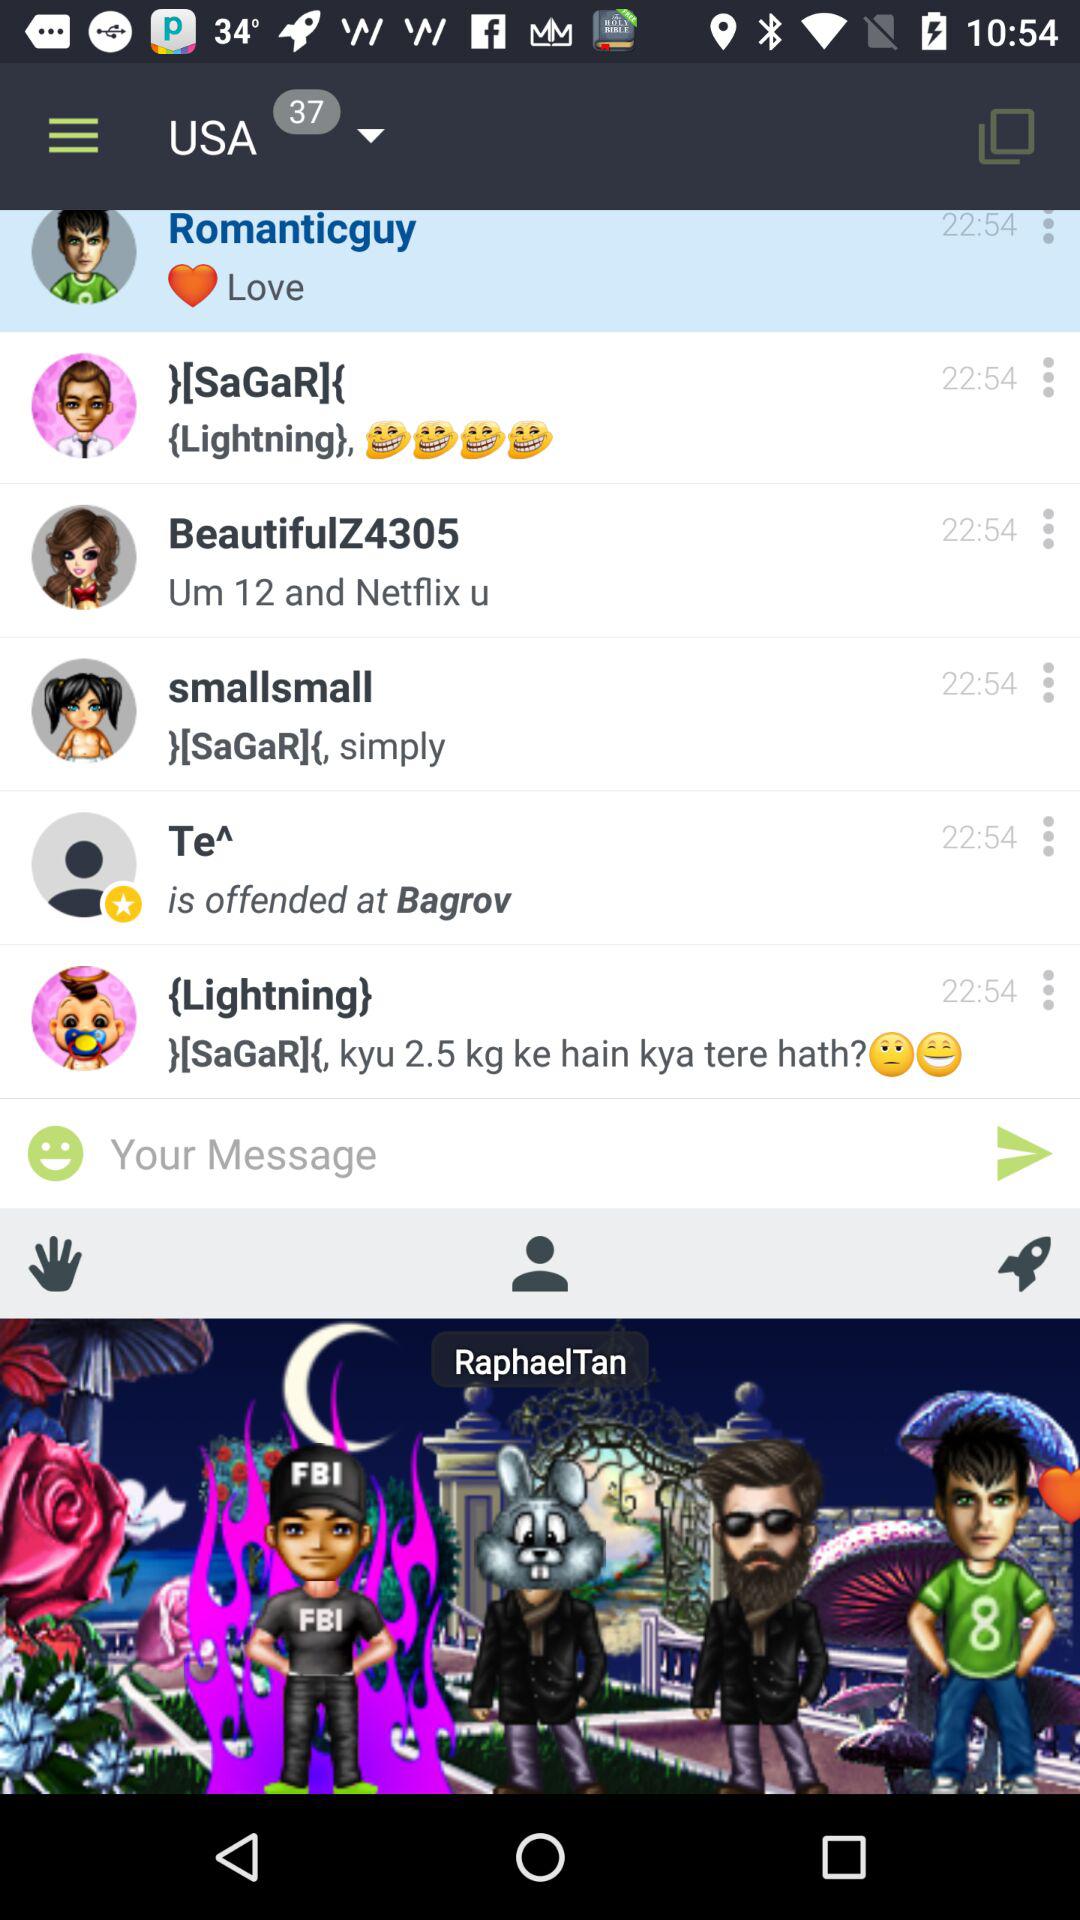  I want to click on options, so click(1048, 232).